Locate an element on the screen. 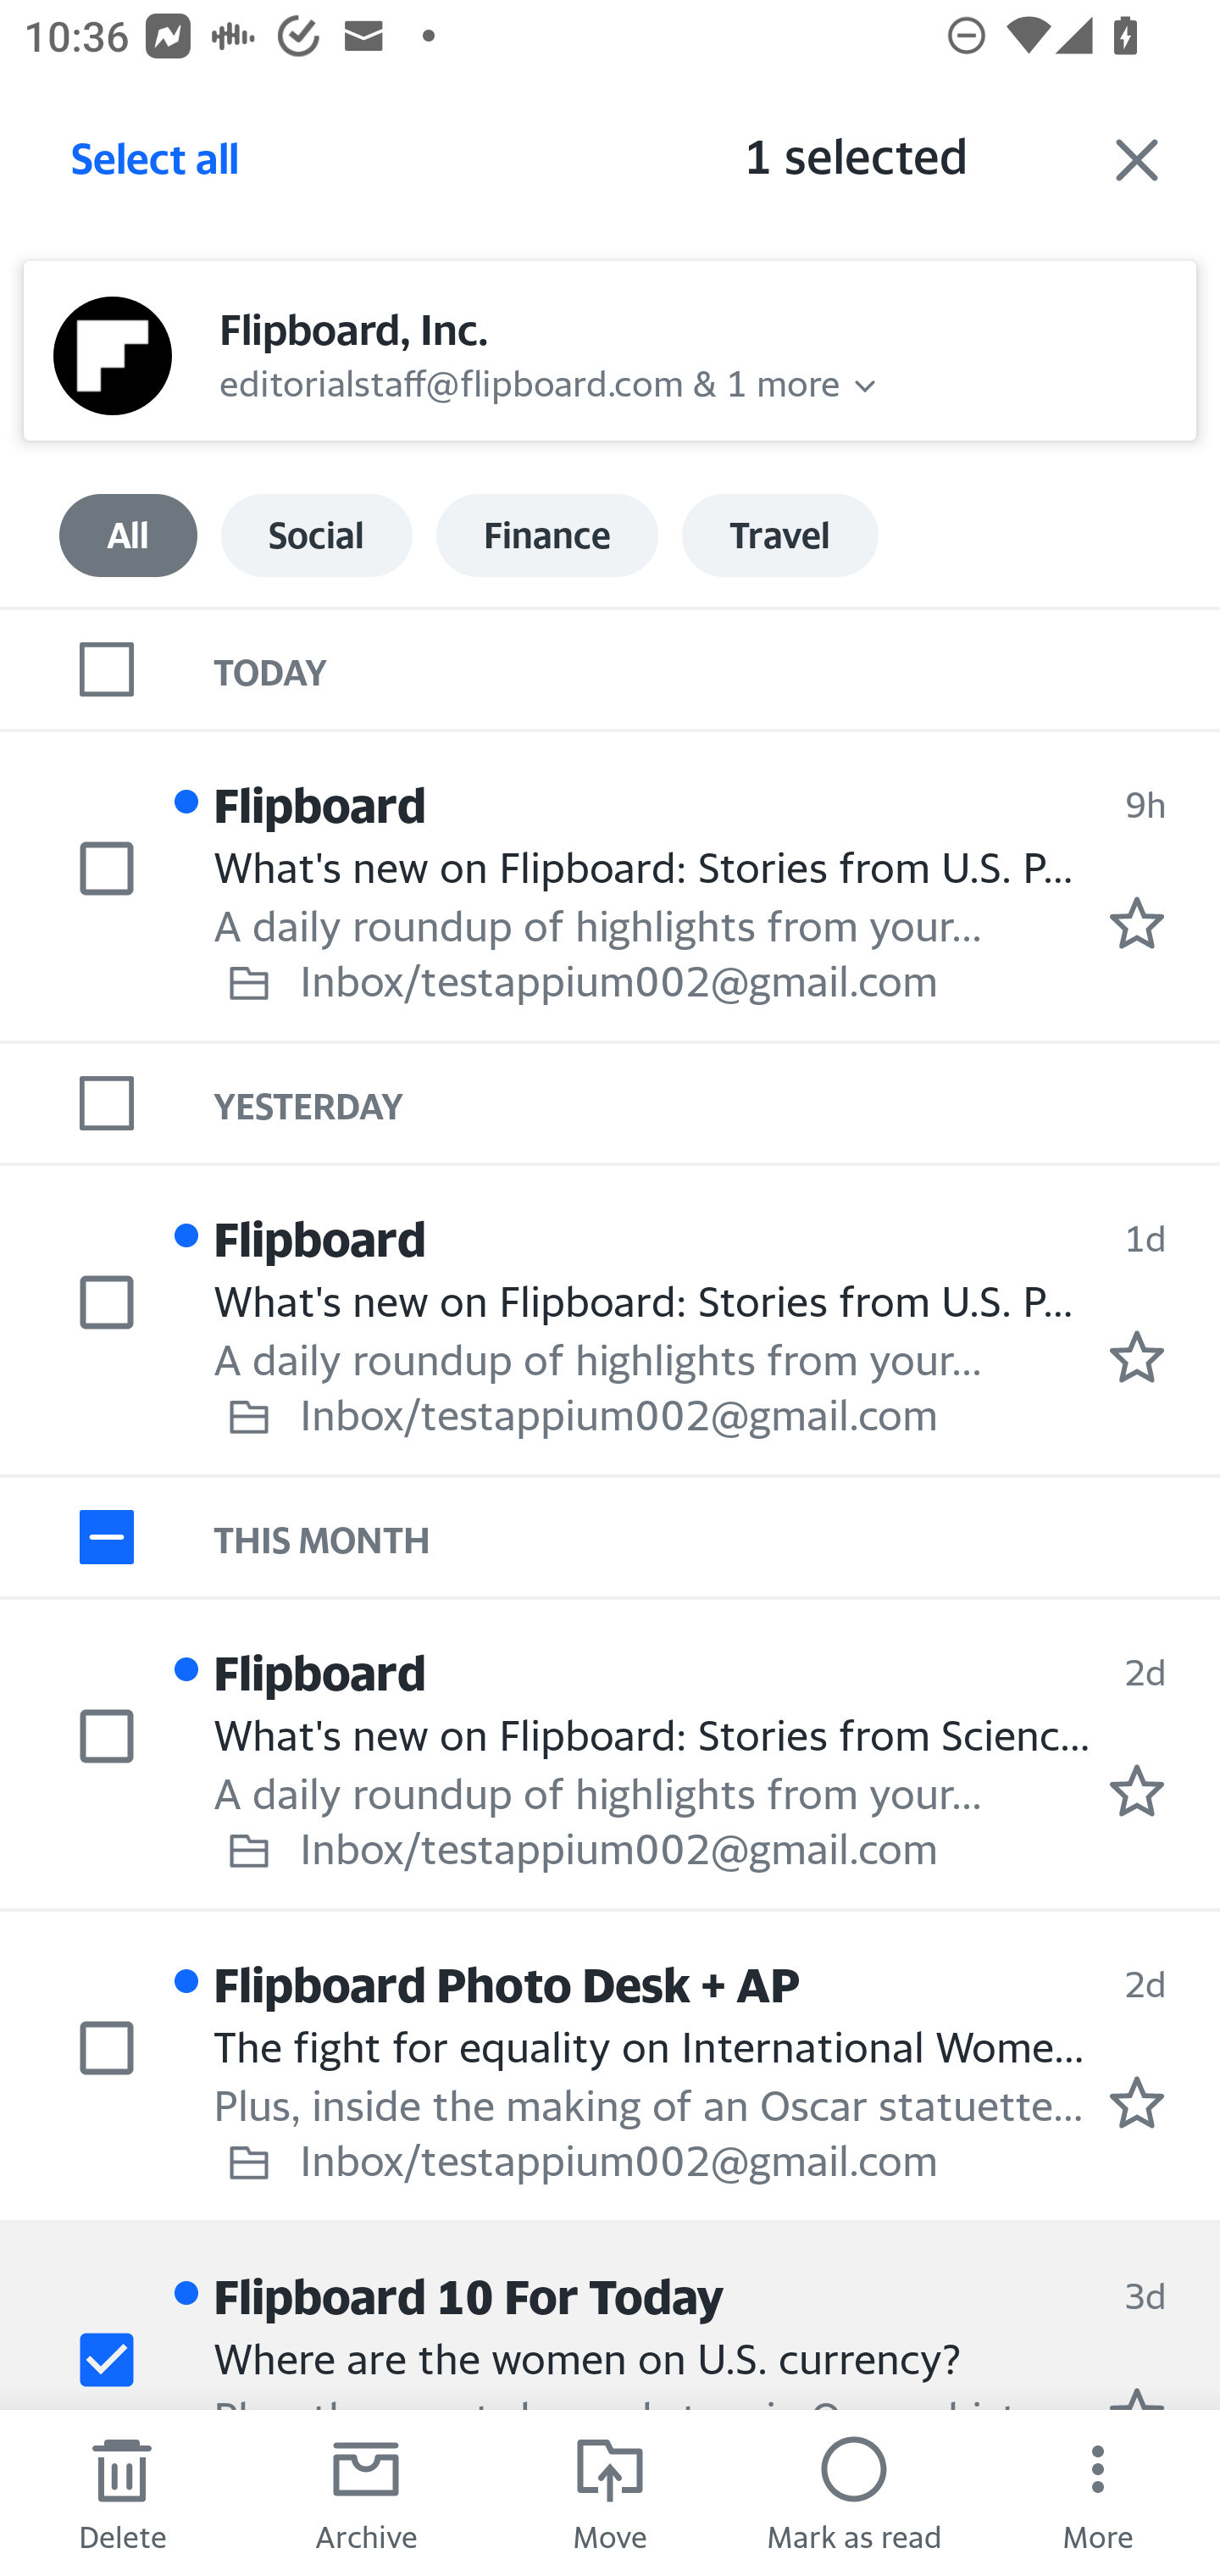  Mark as starred. is located at coordinates (1137, 1356).